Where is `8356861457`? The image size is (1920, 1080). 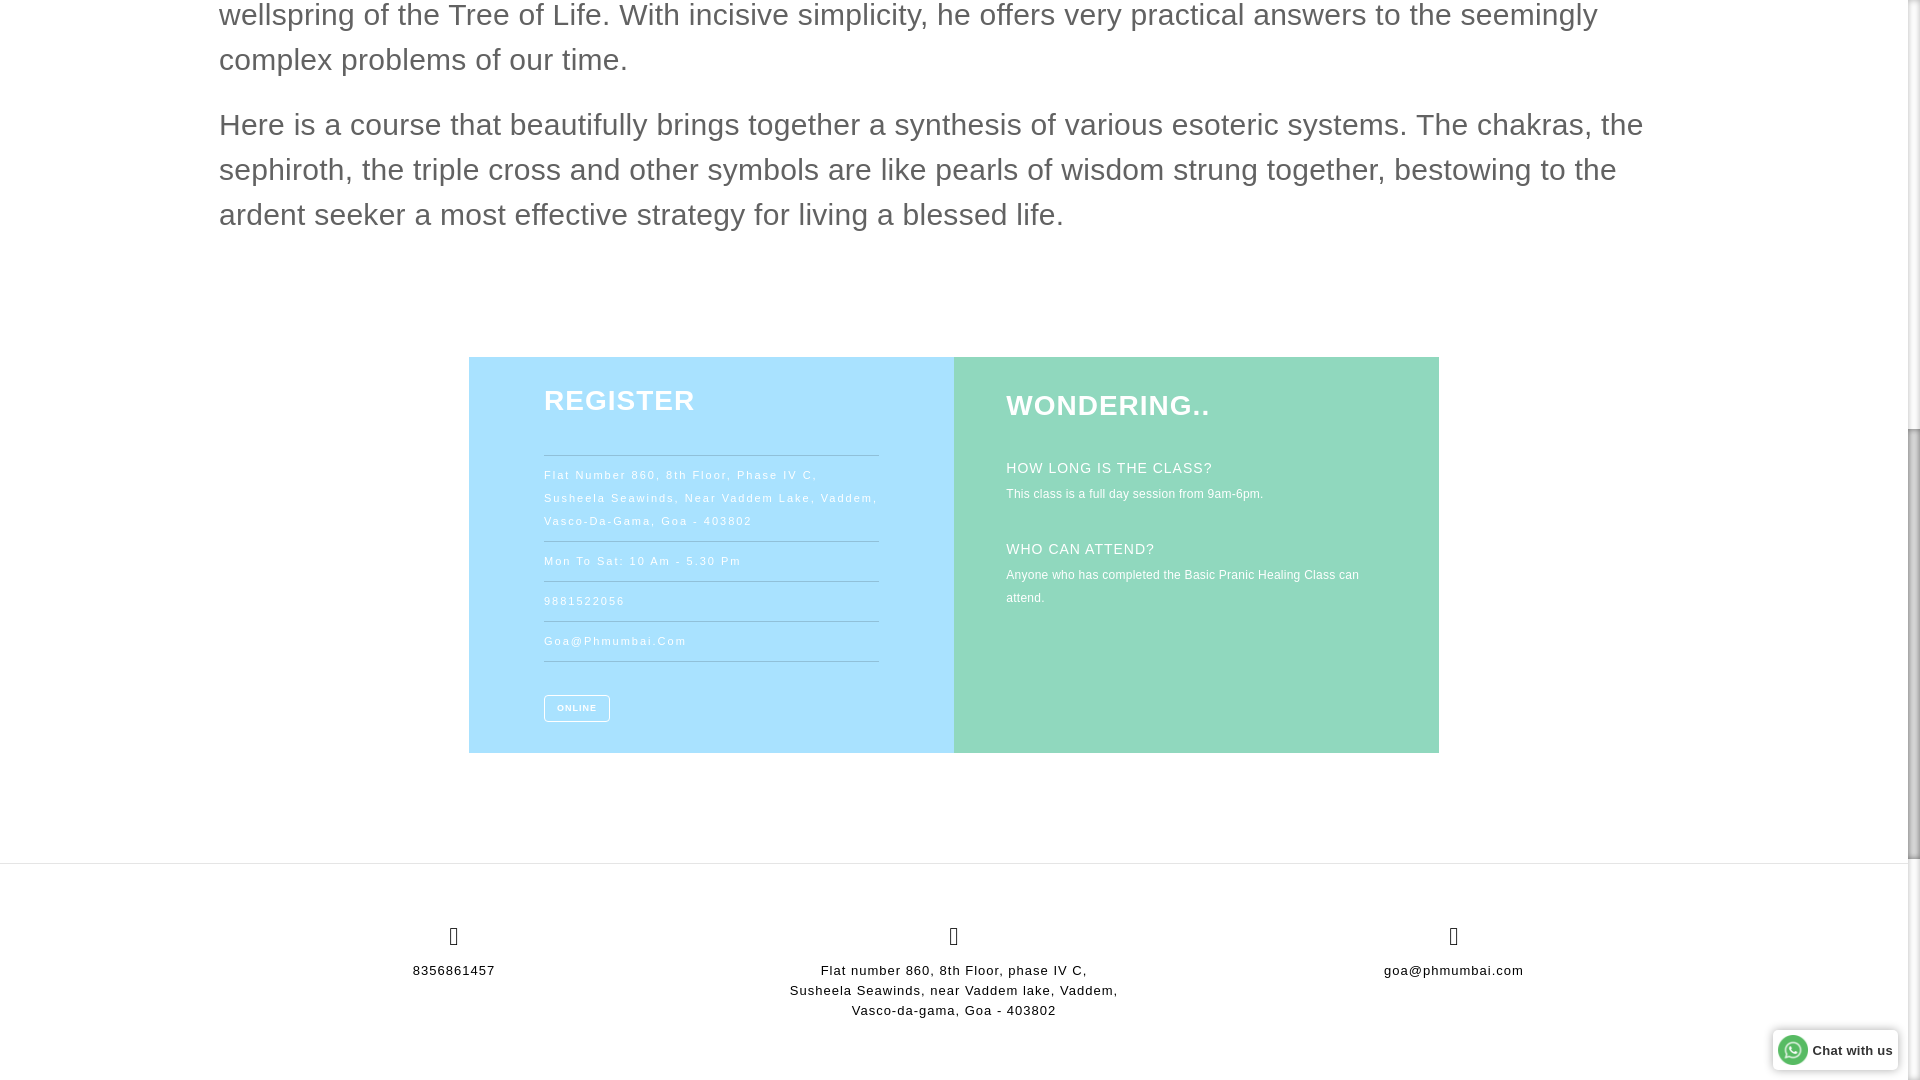 8356861457 is located at coordinates (454, 970).